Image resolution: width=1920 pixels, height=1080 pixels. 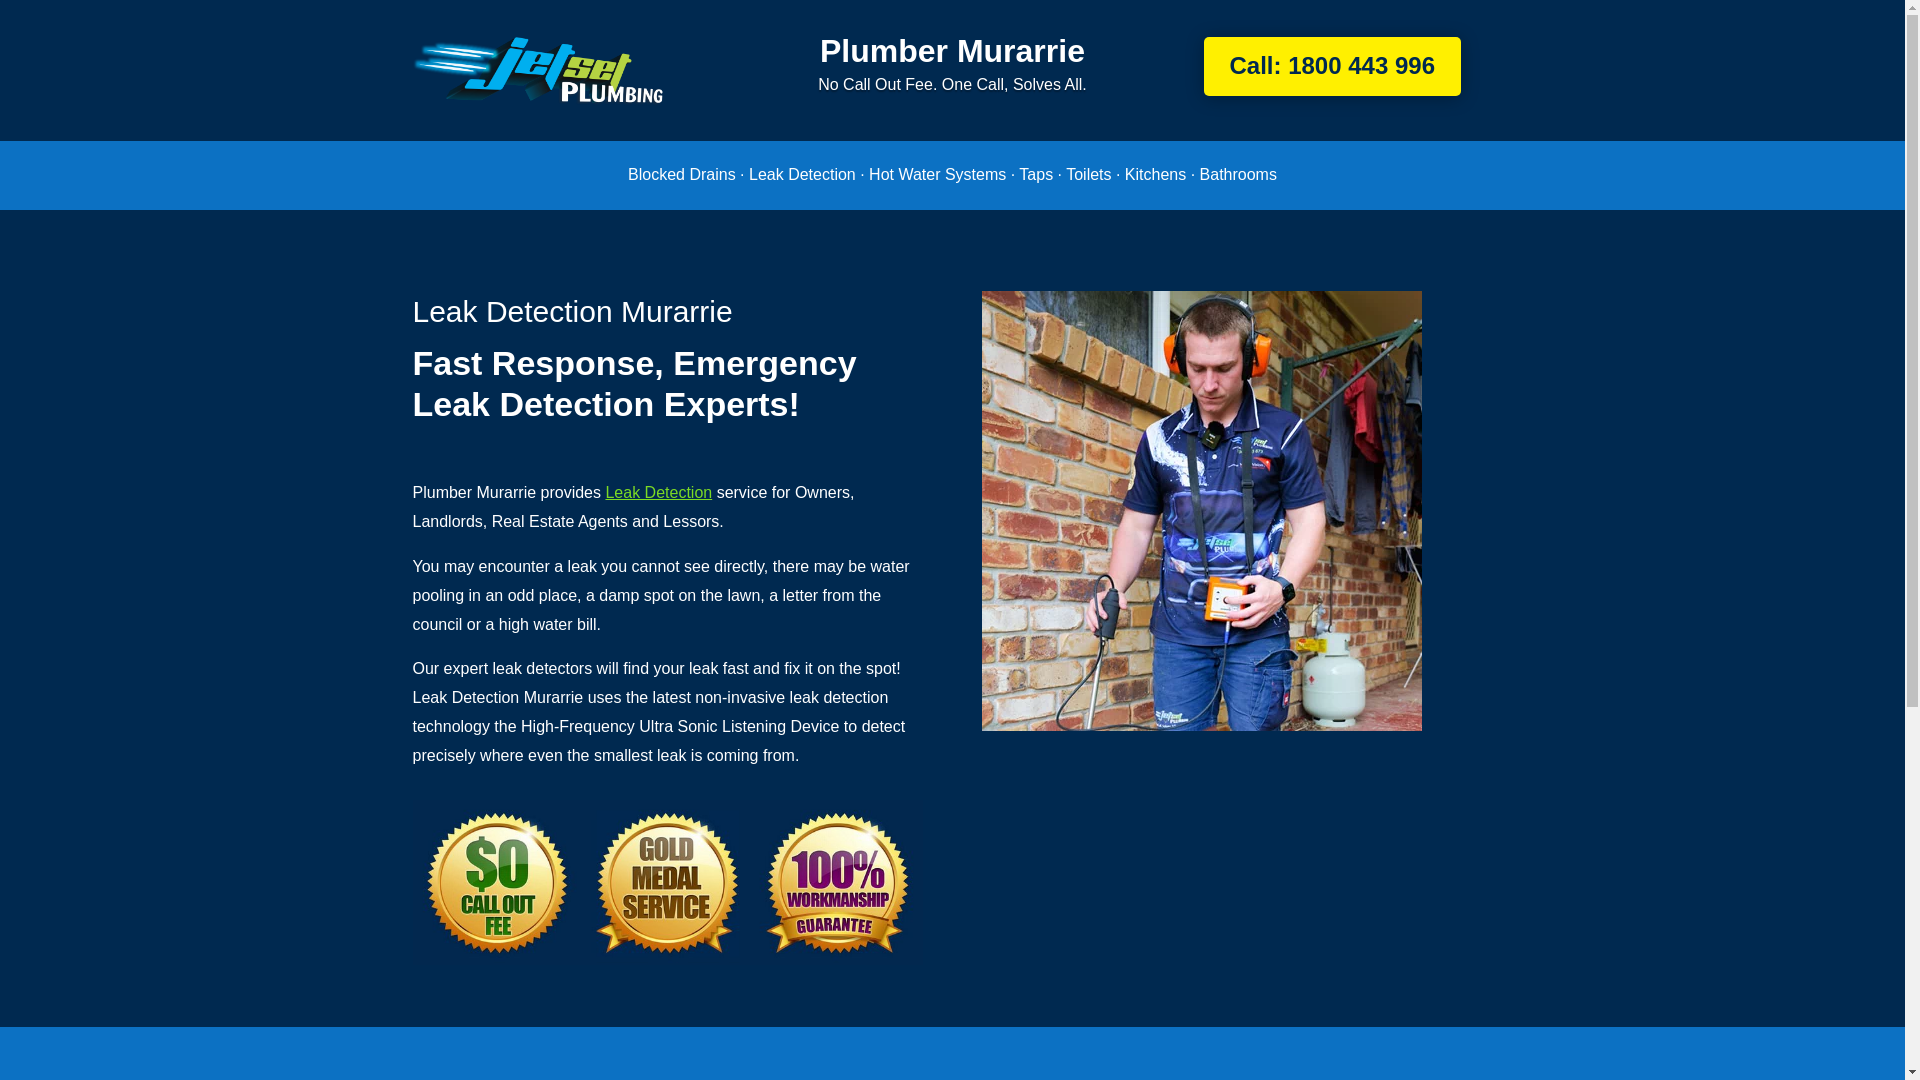 What do you see at coordinates (537, 70) in the screenshot?
I see `Jetset Plumbing - Plumber Murarrie` at bounding box center [537, 70].